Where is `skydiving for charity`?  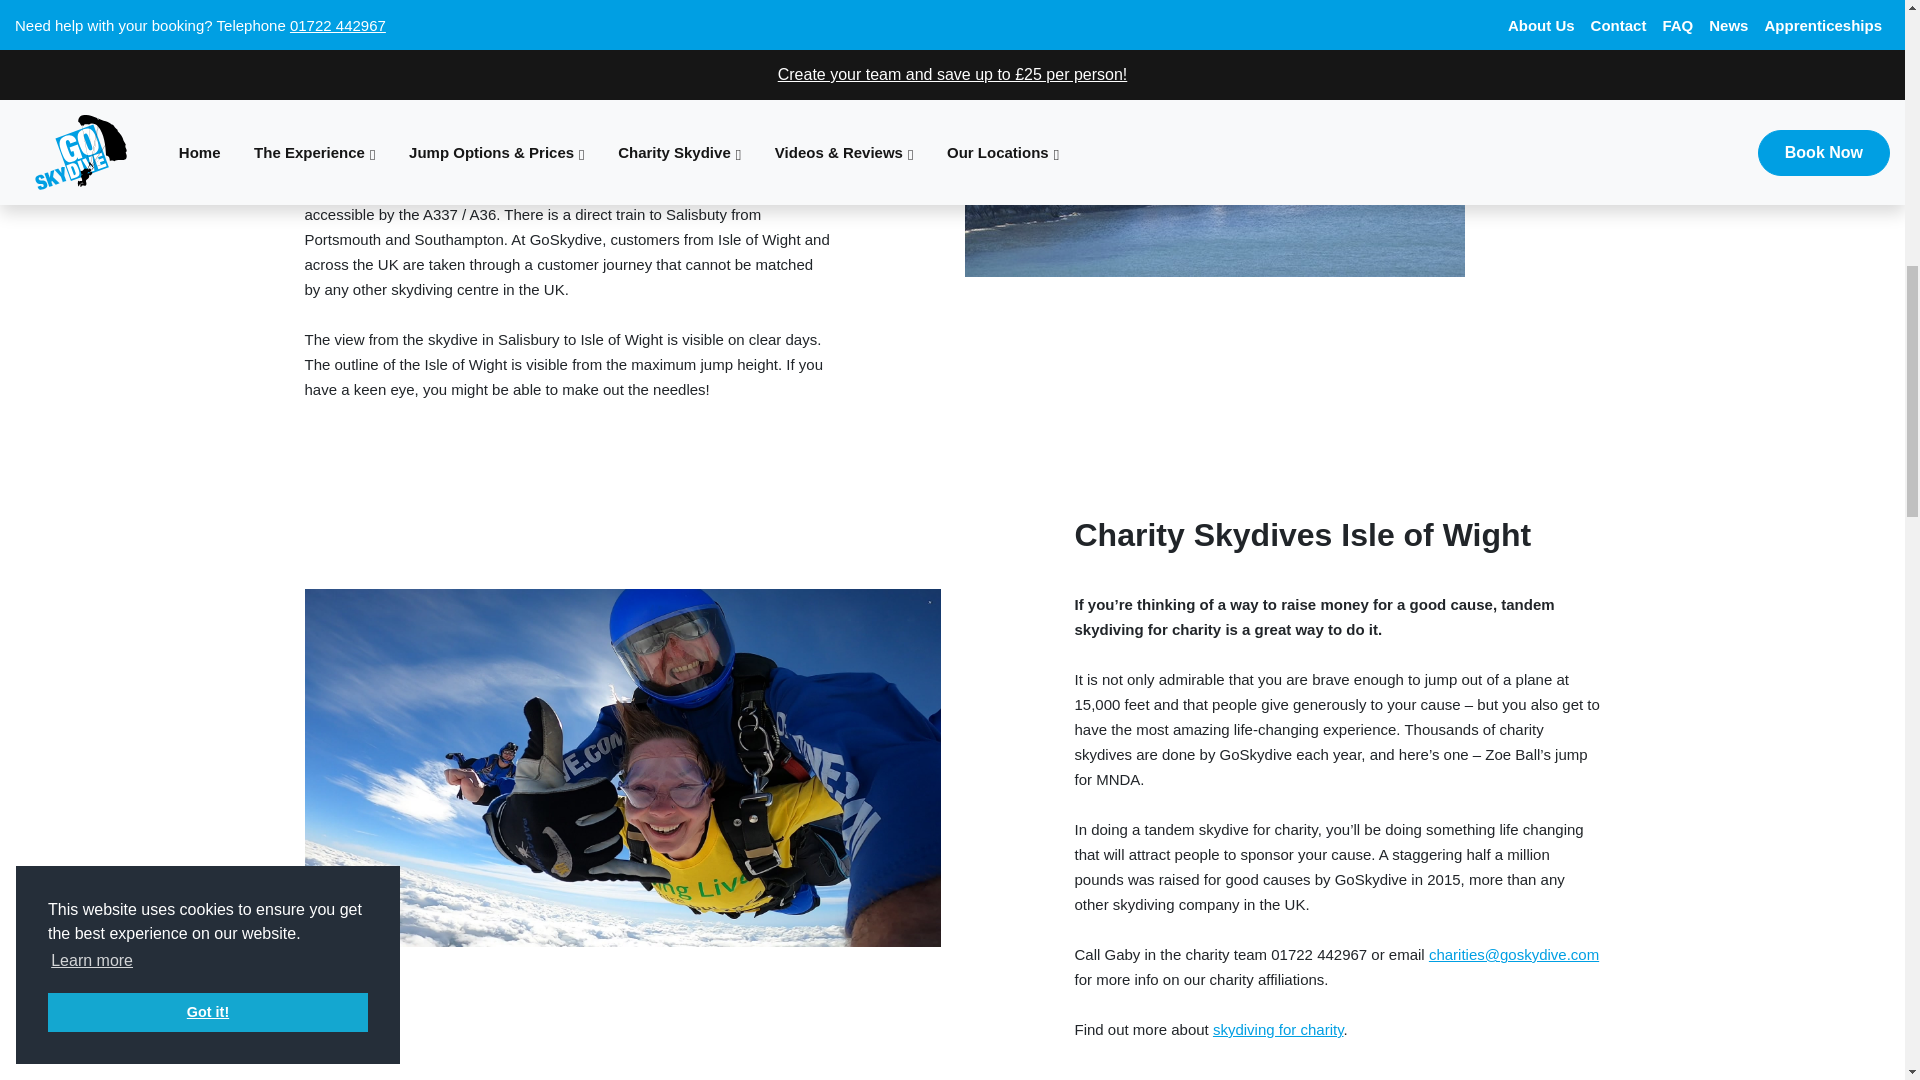
skydiving for charity is located at coordinates (1278, 1028).